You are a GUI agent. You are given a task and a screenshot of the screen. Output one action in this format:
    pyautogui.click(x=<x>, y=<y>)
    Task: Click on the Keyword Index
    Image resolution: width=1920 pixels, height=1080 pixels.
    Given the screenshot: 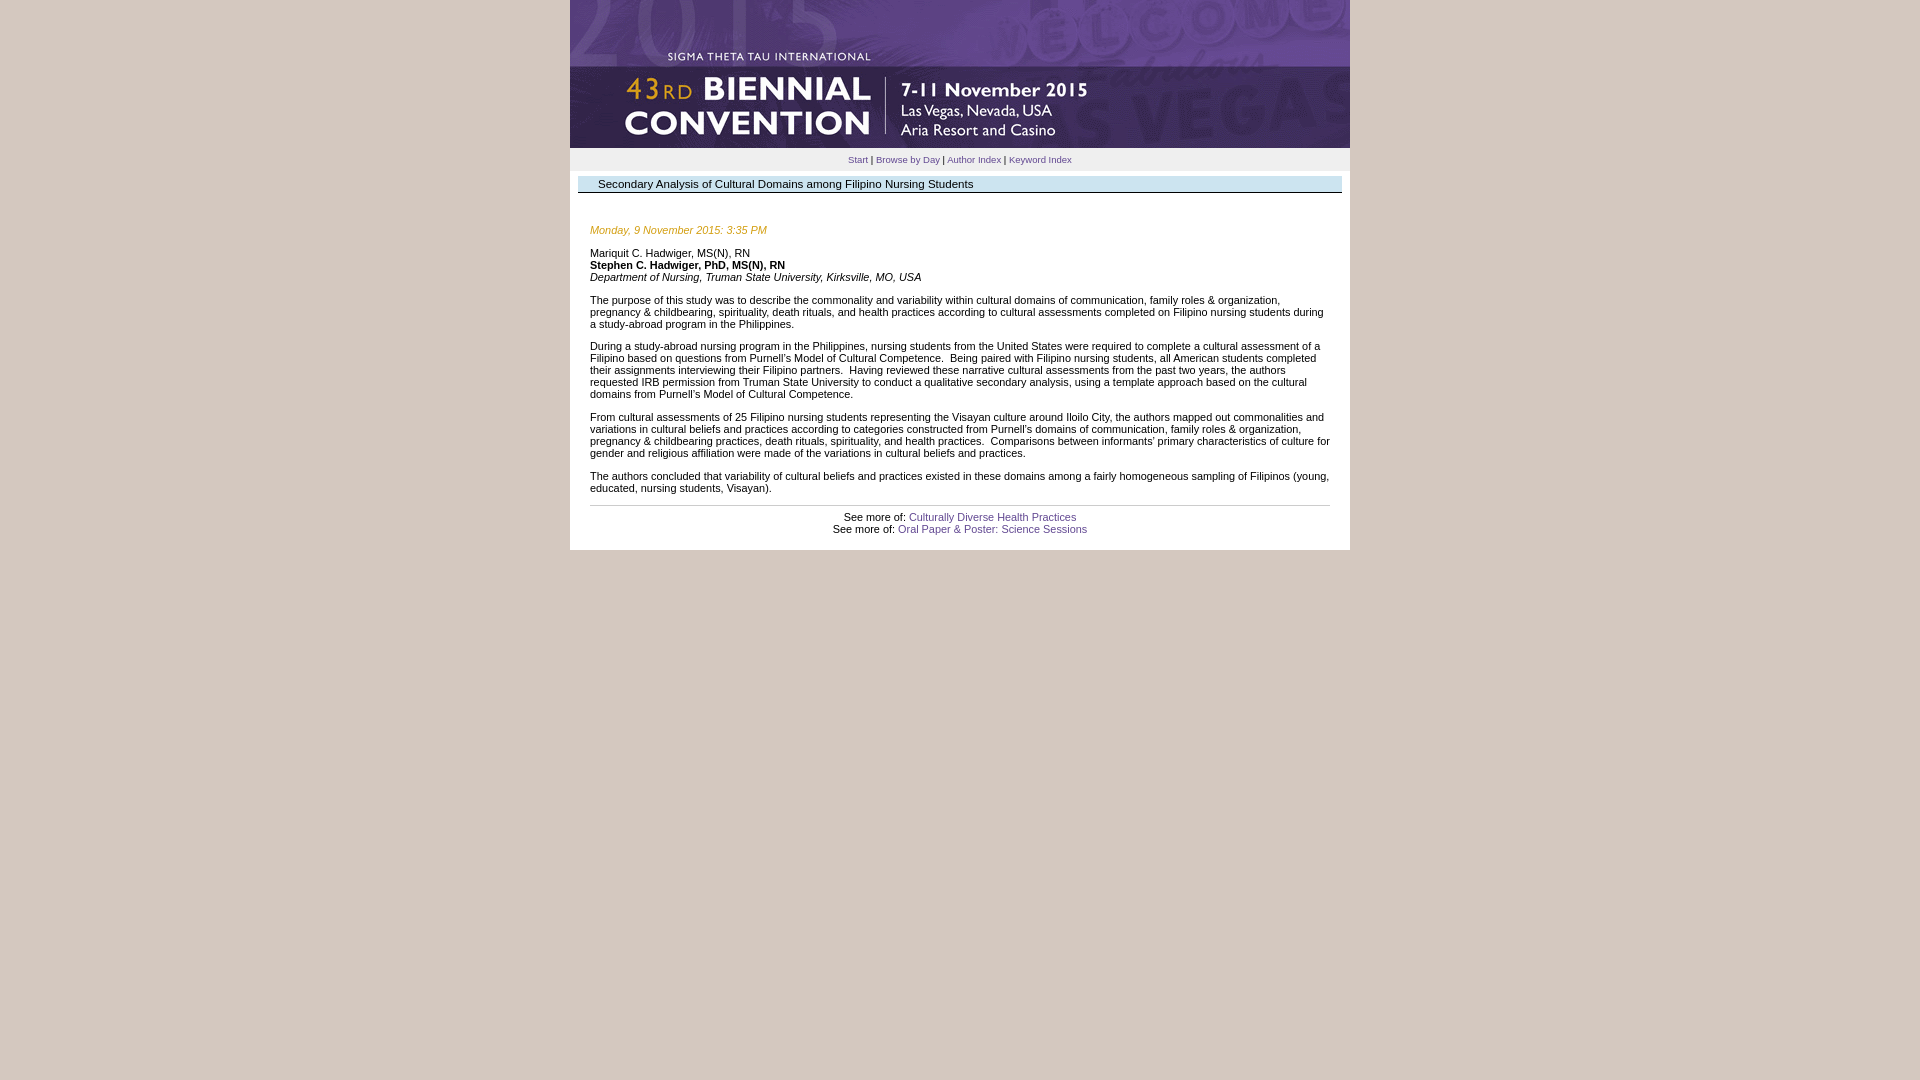 What is the action you would take?
    pyautogui.click(x=1040, y=160)
    